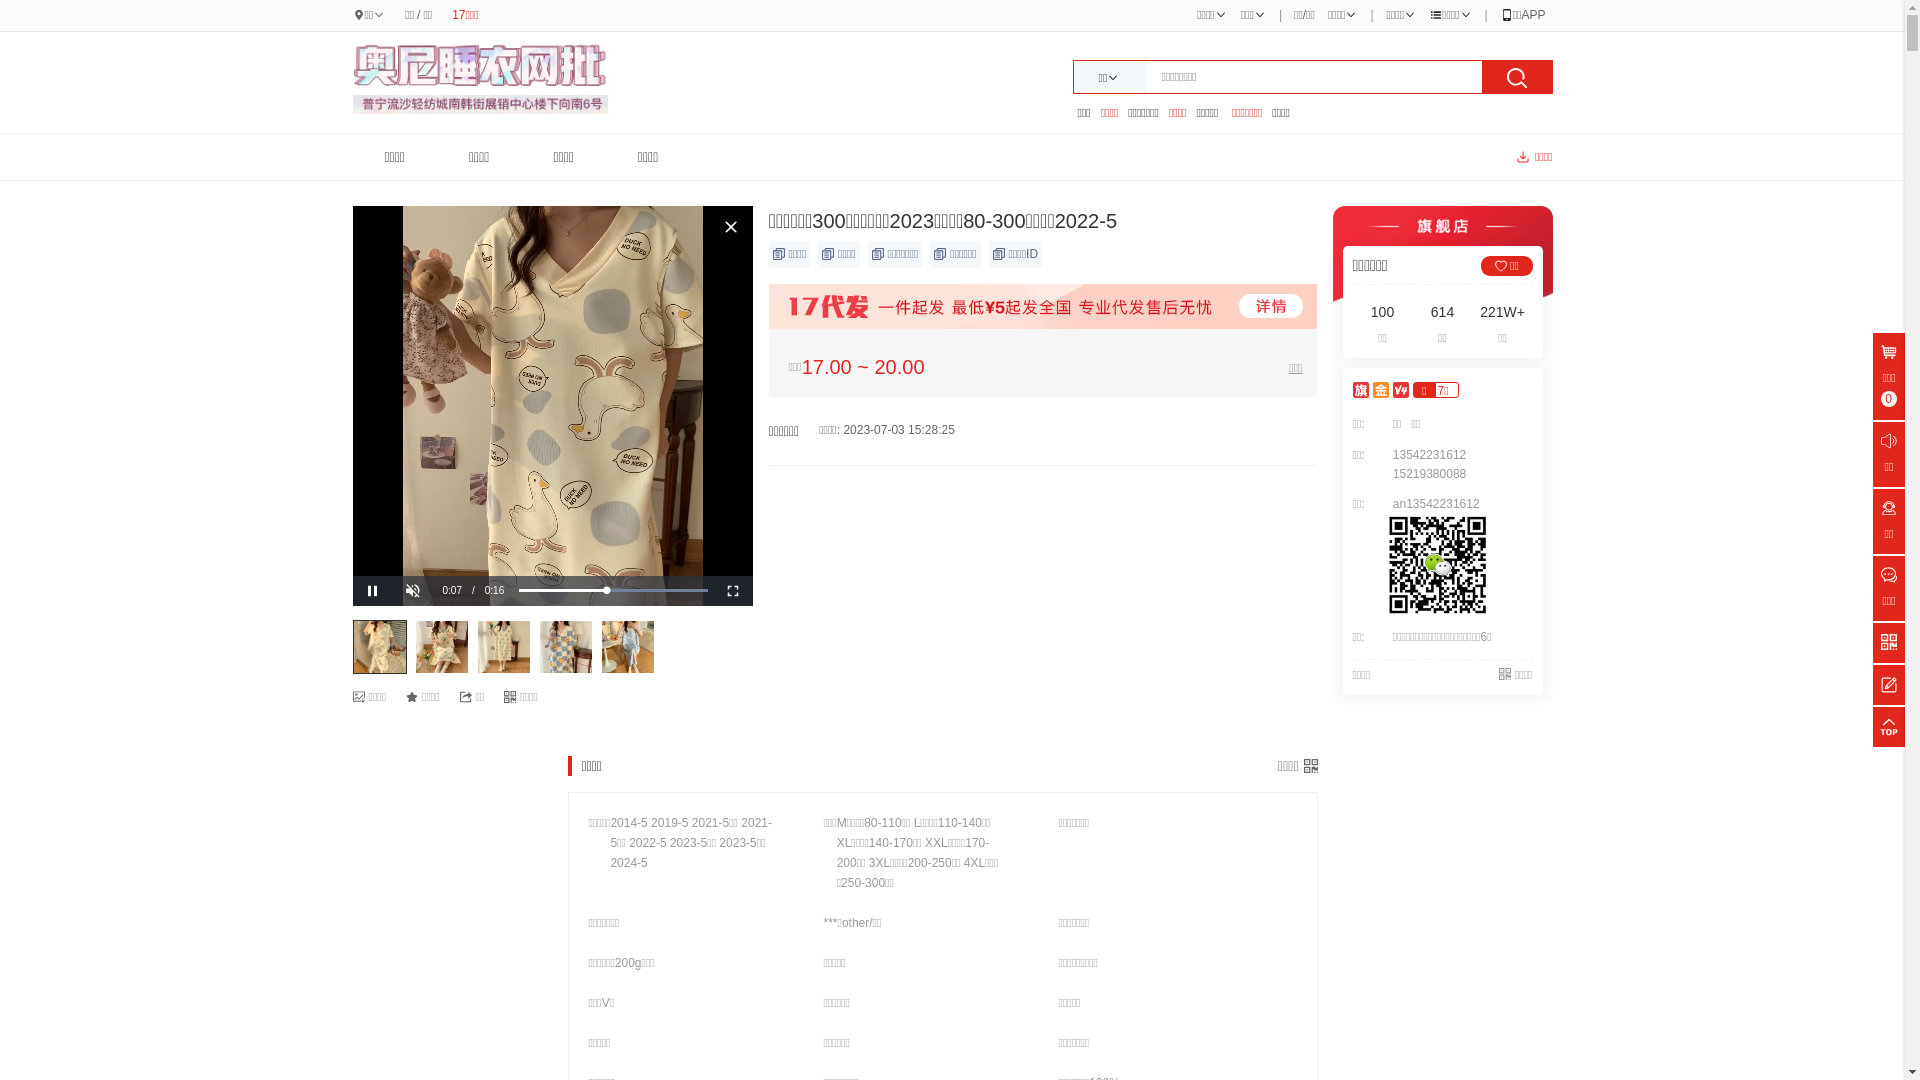 This screenshot has width=1920, height=1080. Describe the element at coordinates (372, 591) in the screenshot. I see `Pause` at that location.